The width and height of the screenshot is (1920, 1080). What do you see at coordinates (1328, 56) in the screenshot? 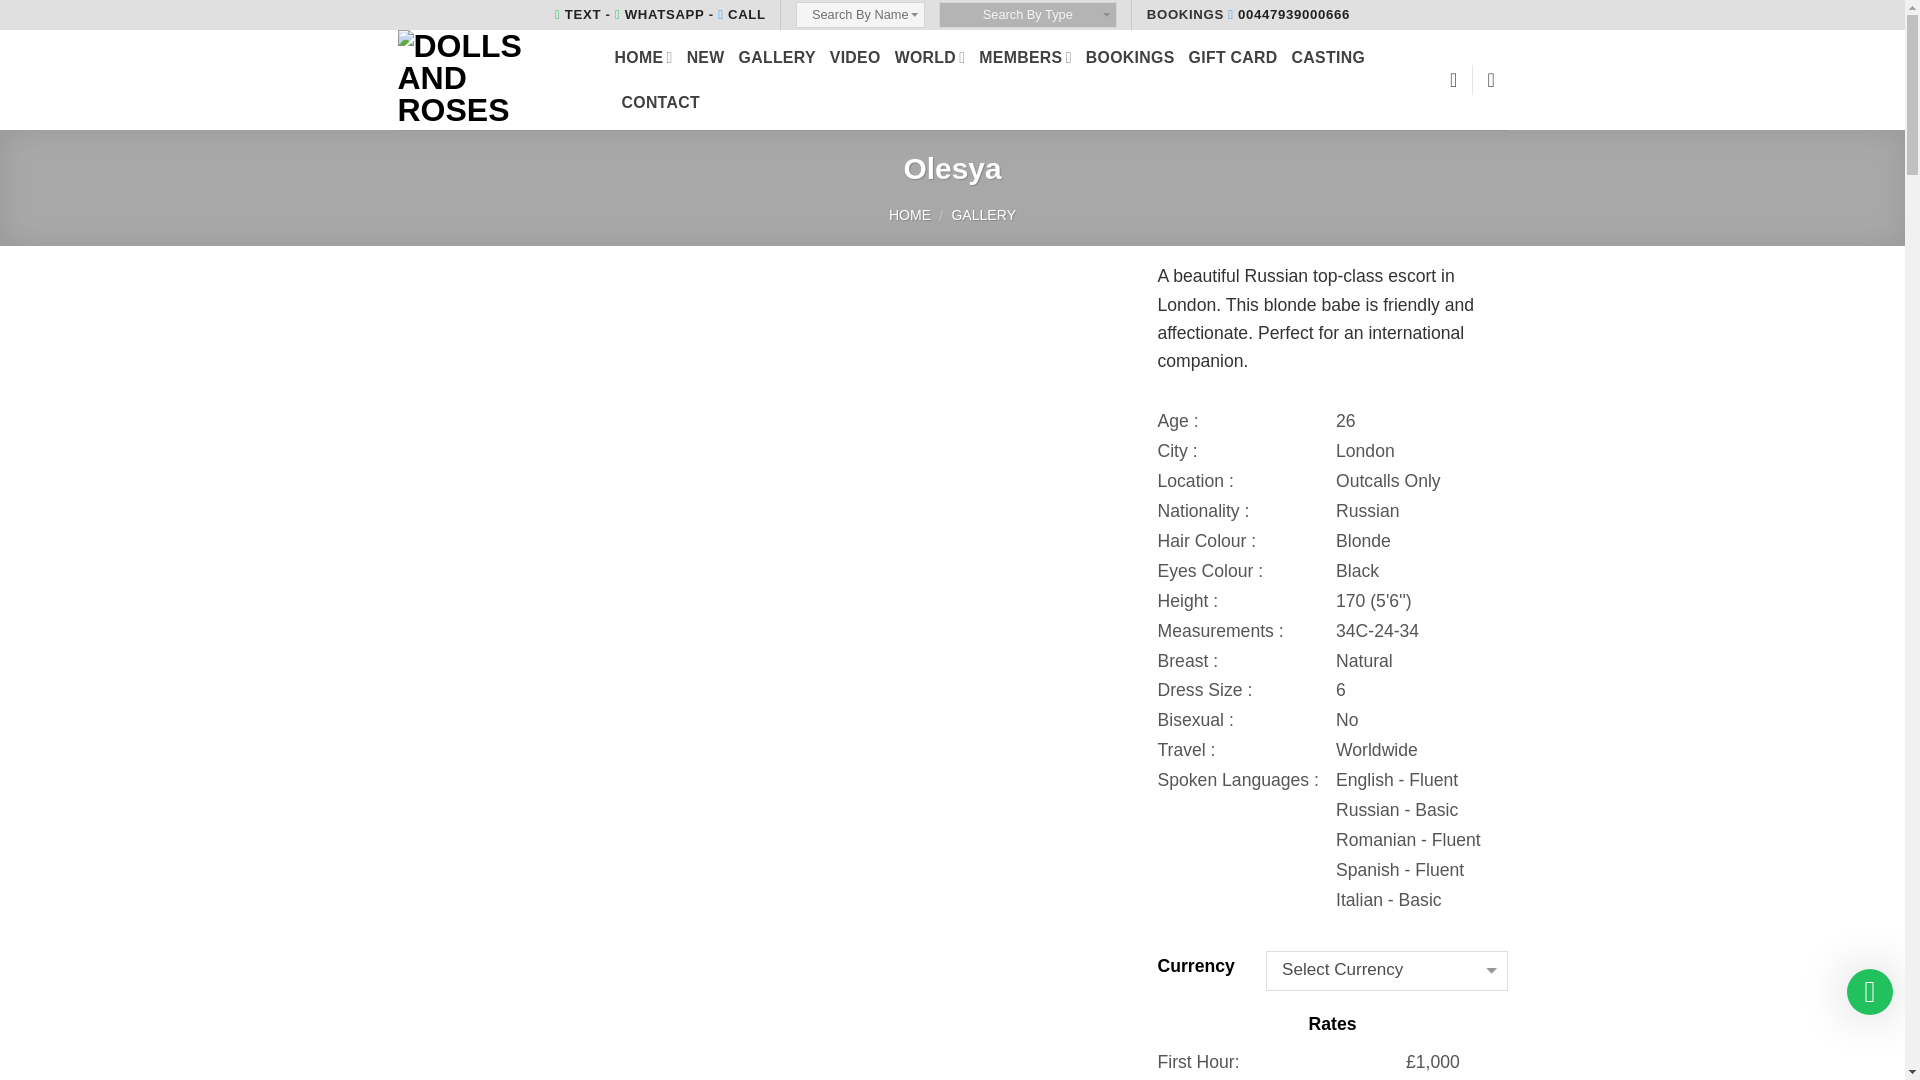
I see `CASTING` at bounding box center [1328, 56].